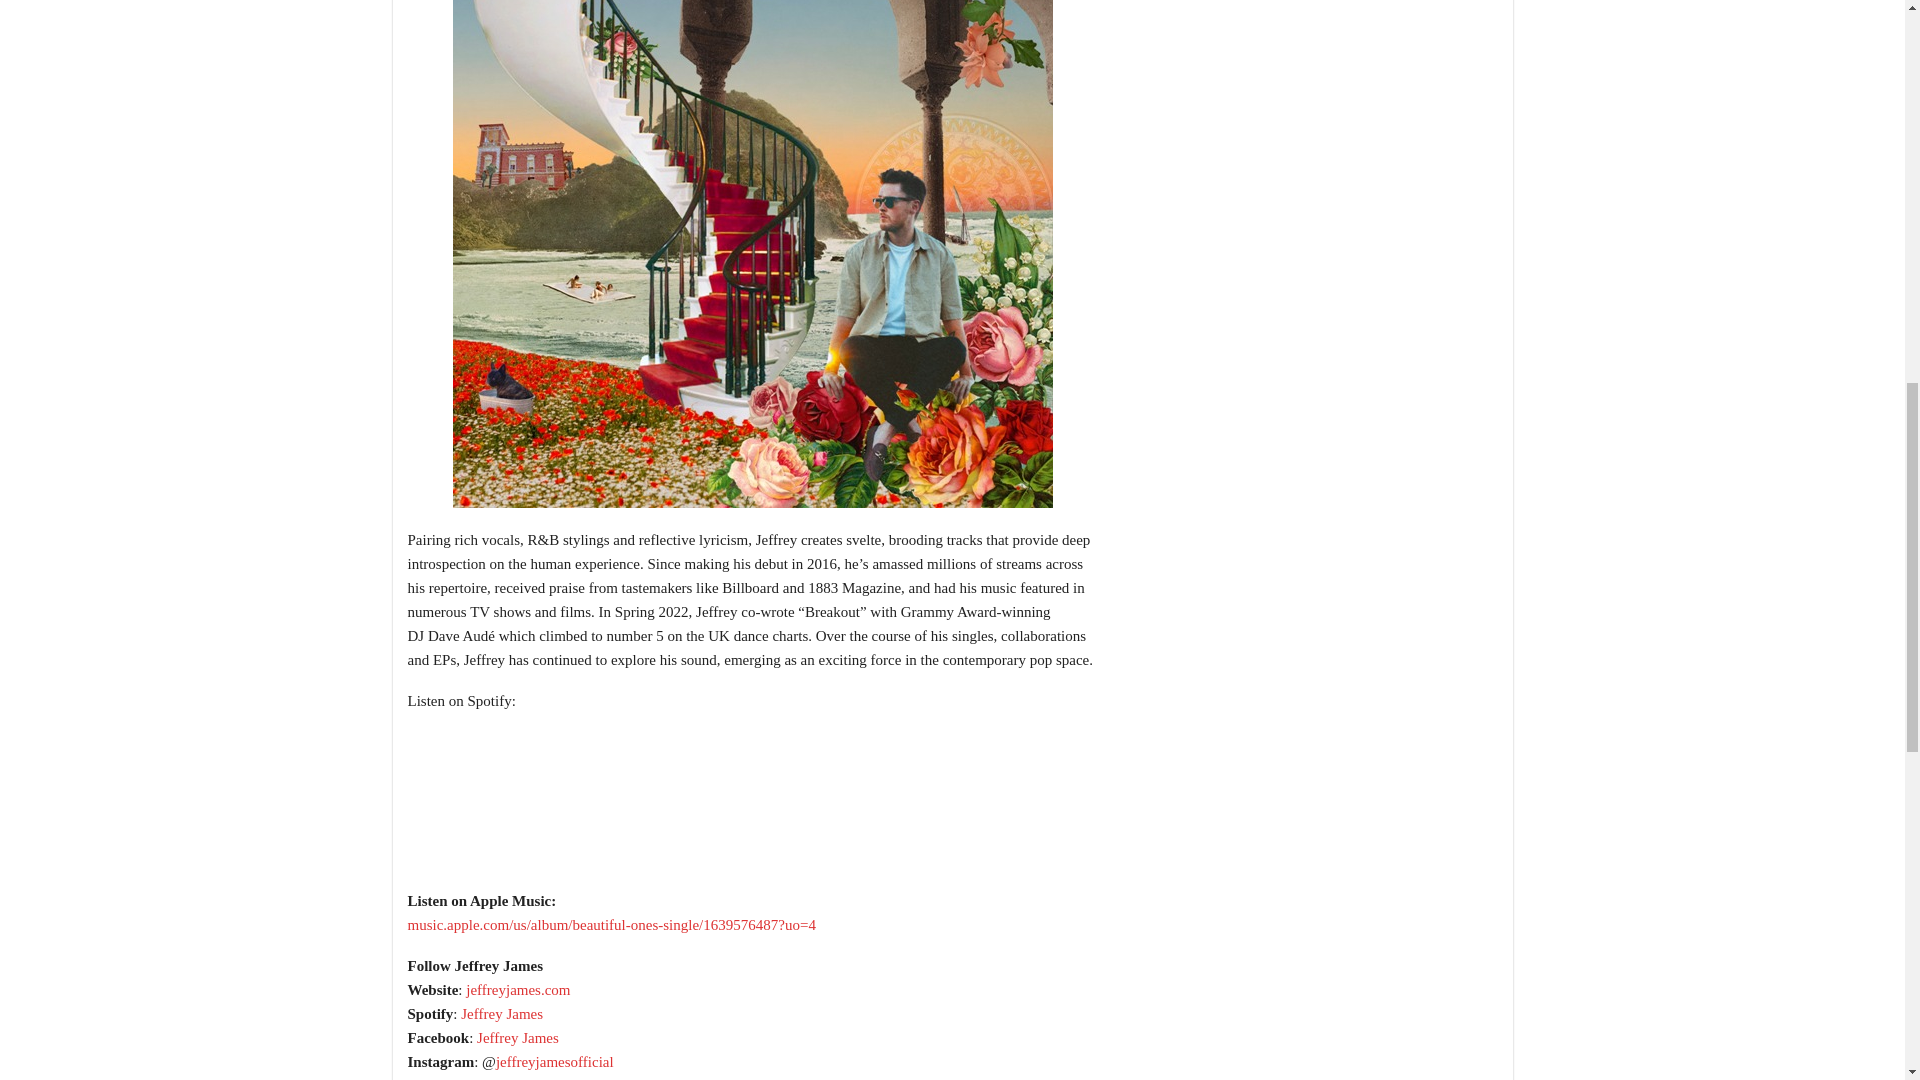  I want to click on Spotify Embed: Beautiful Ones, so click(752, 806).